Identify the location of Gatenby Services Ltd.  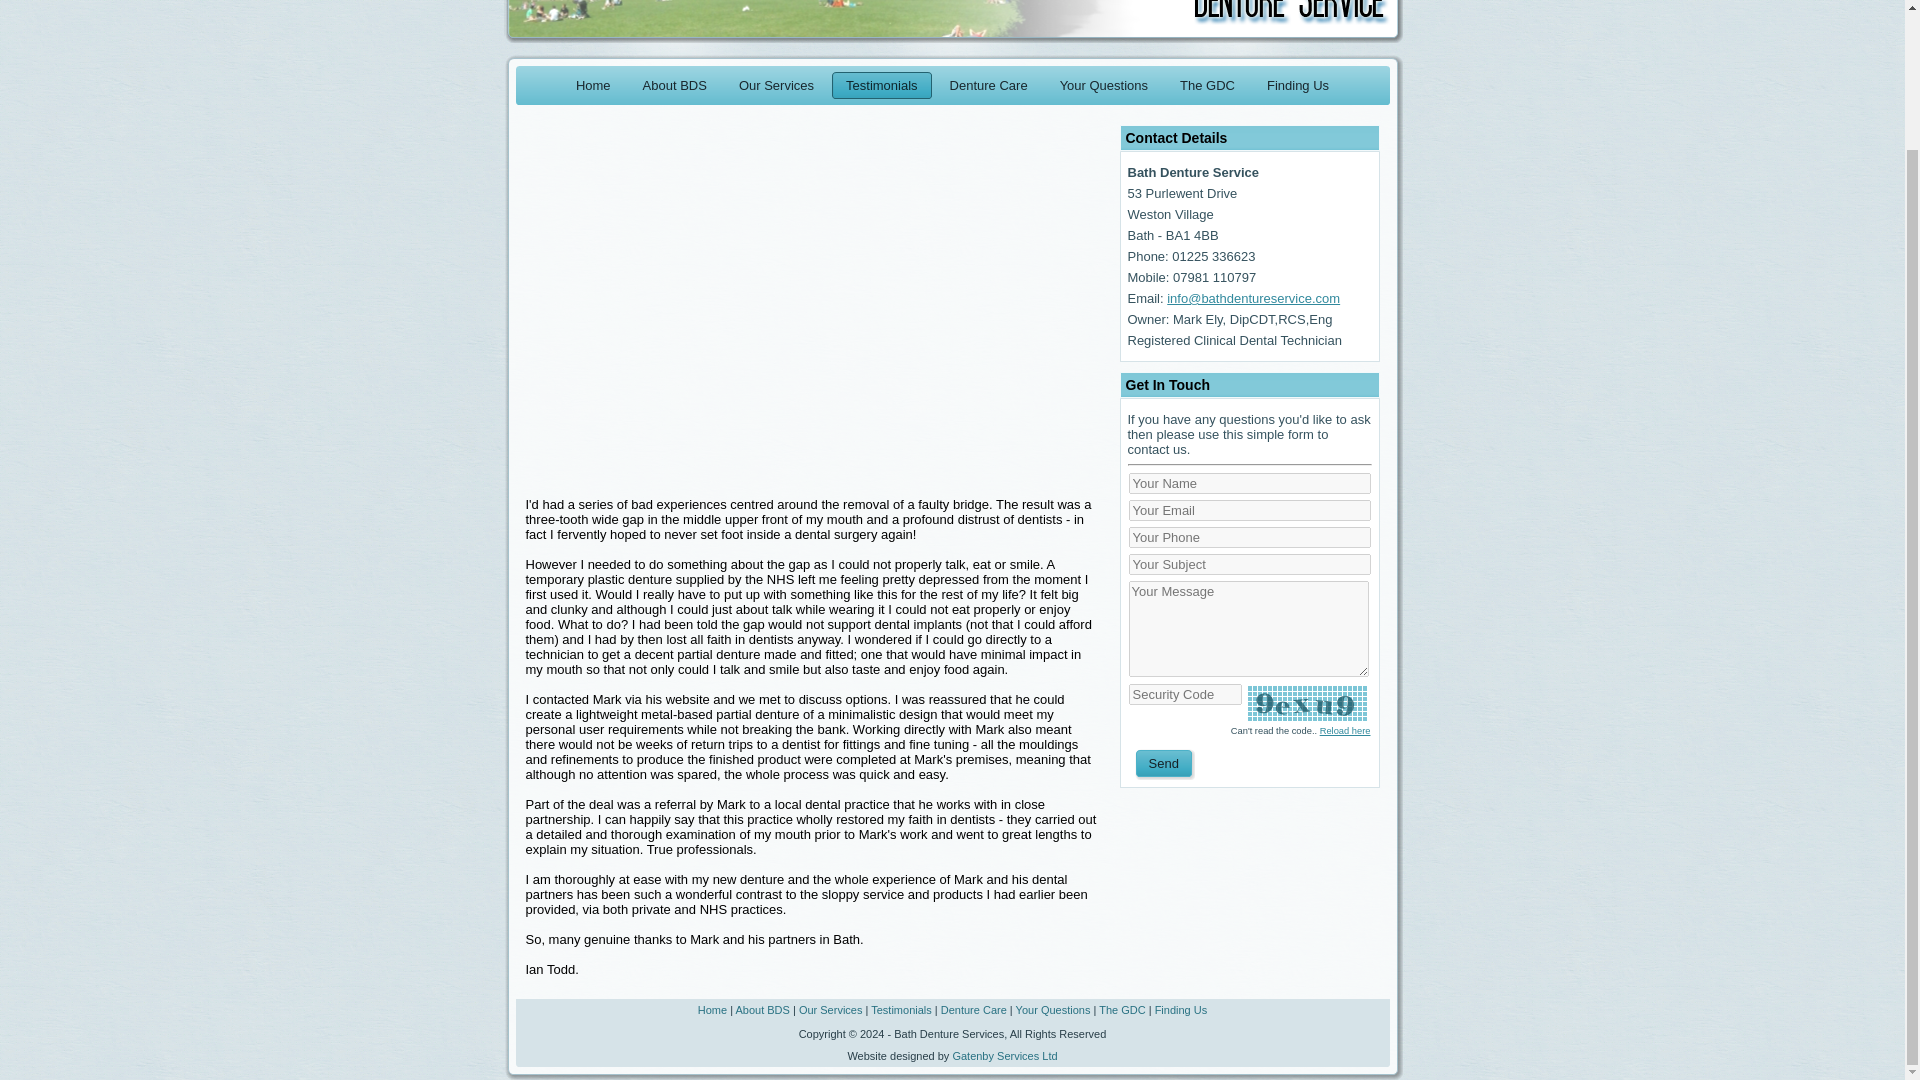
(1004, 1055).